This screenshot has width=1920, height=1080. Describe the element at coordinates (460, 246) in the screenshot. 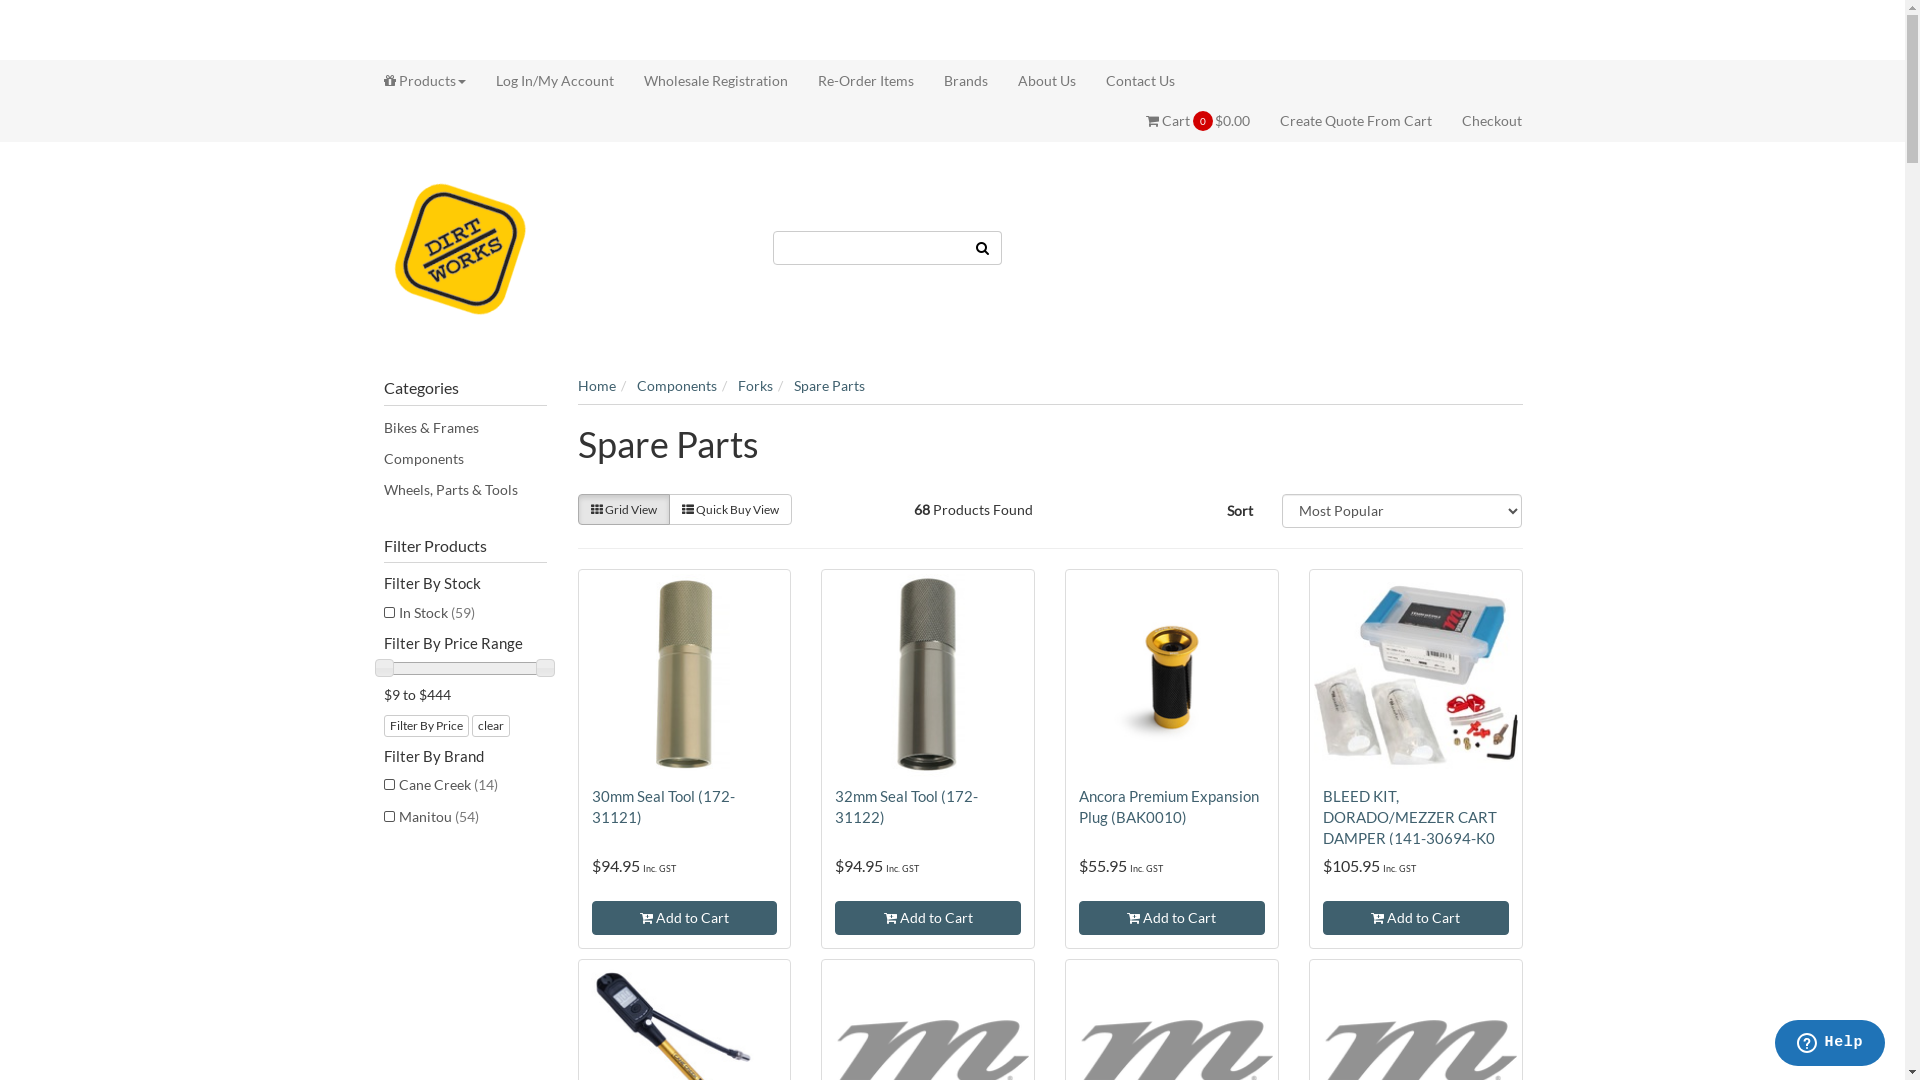

I see `Dirt Works Australia` at that location.